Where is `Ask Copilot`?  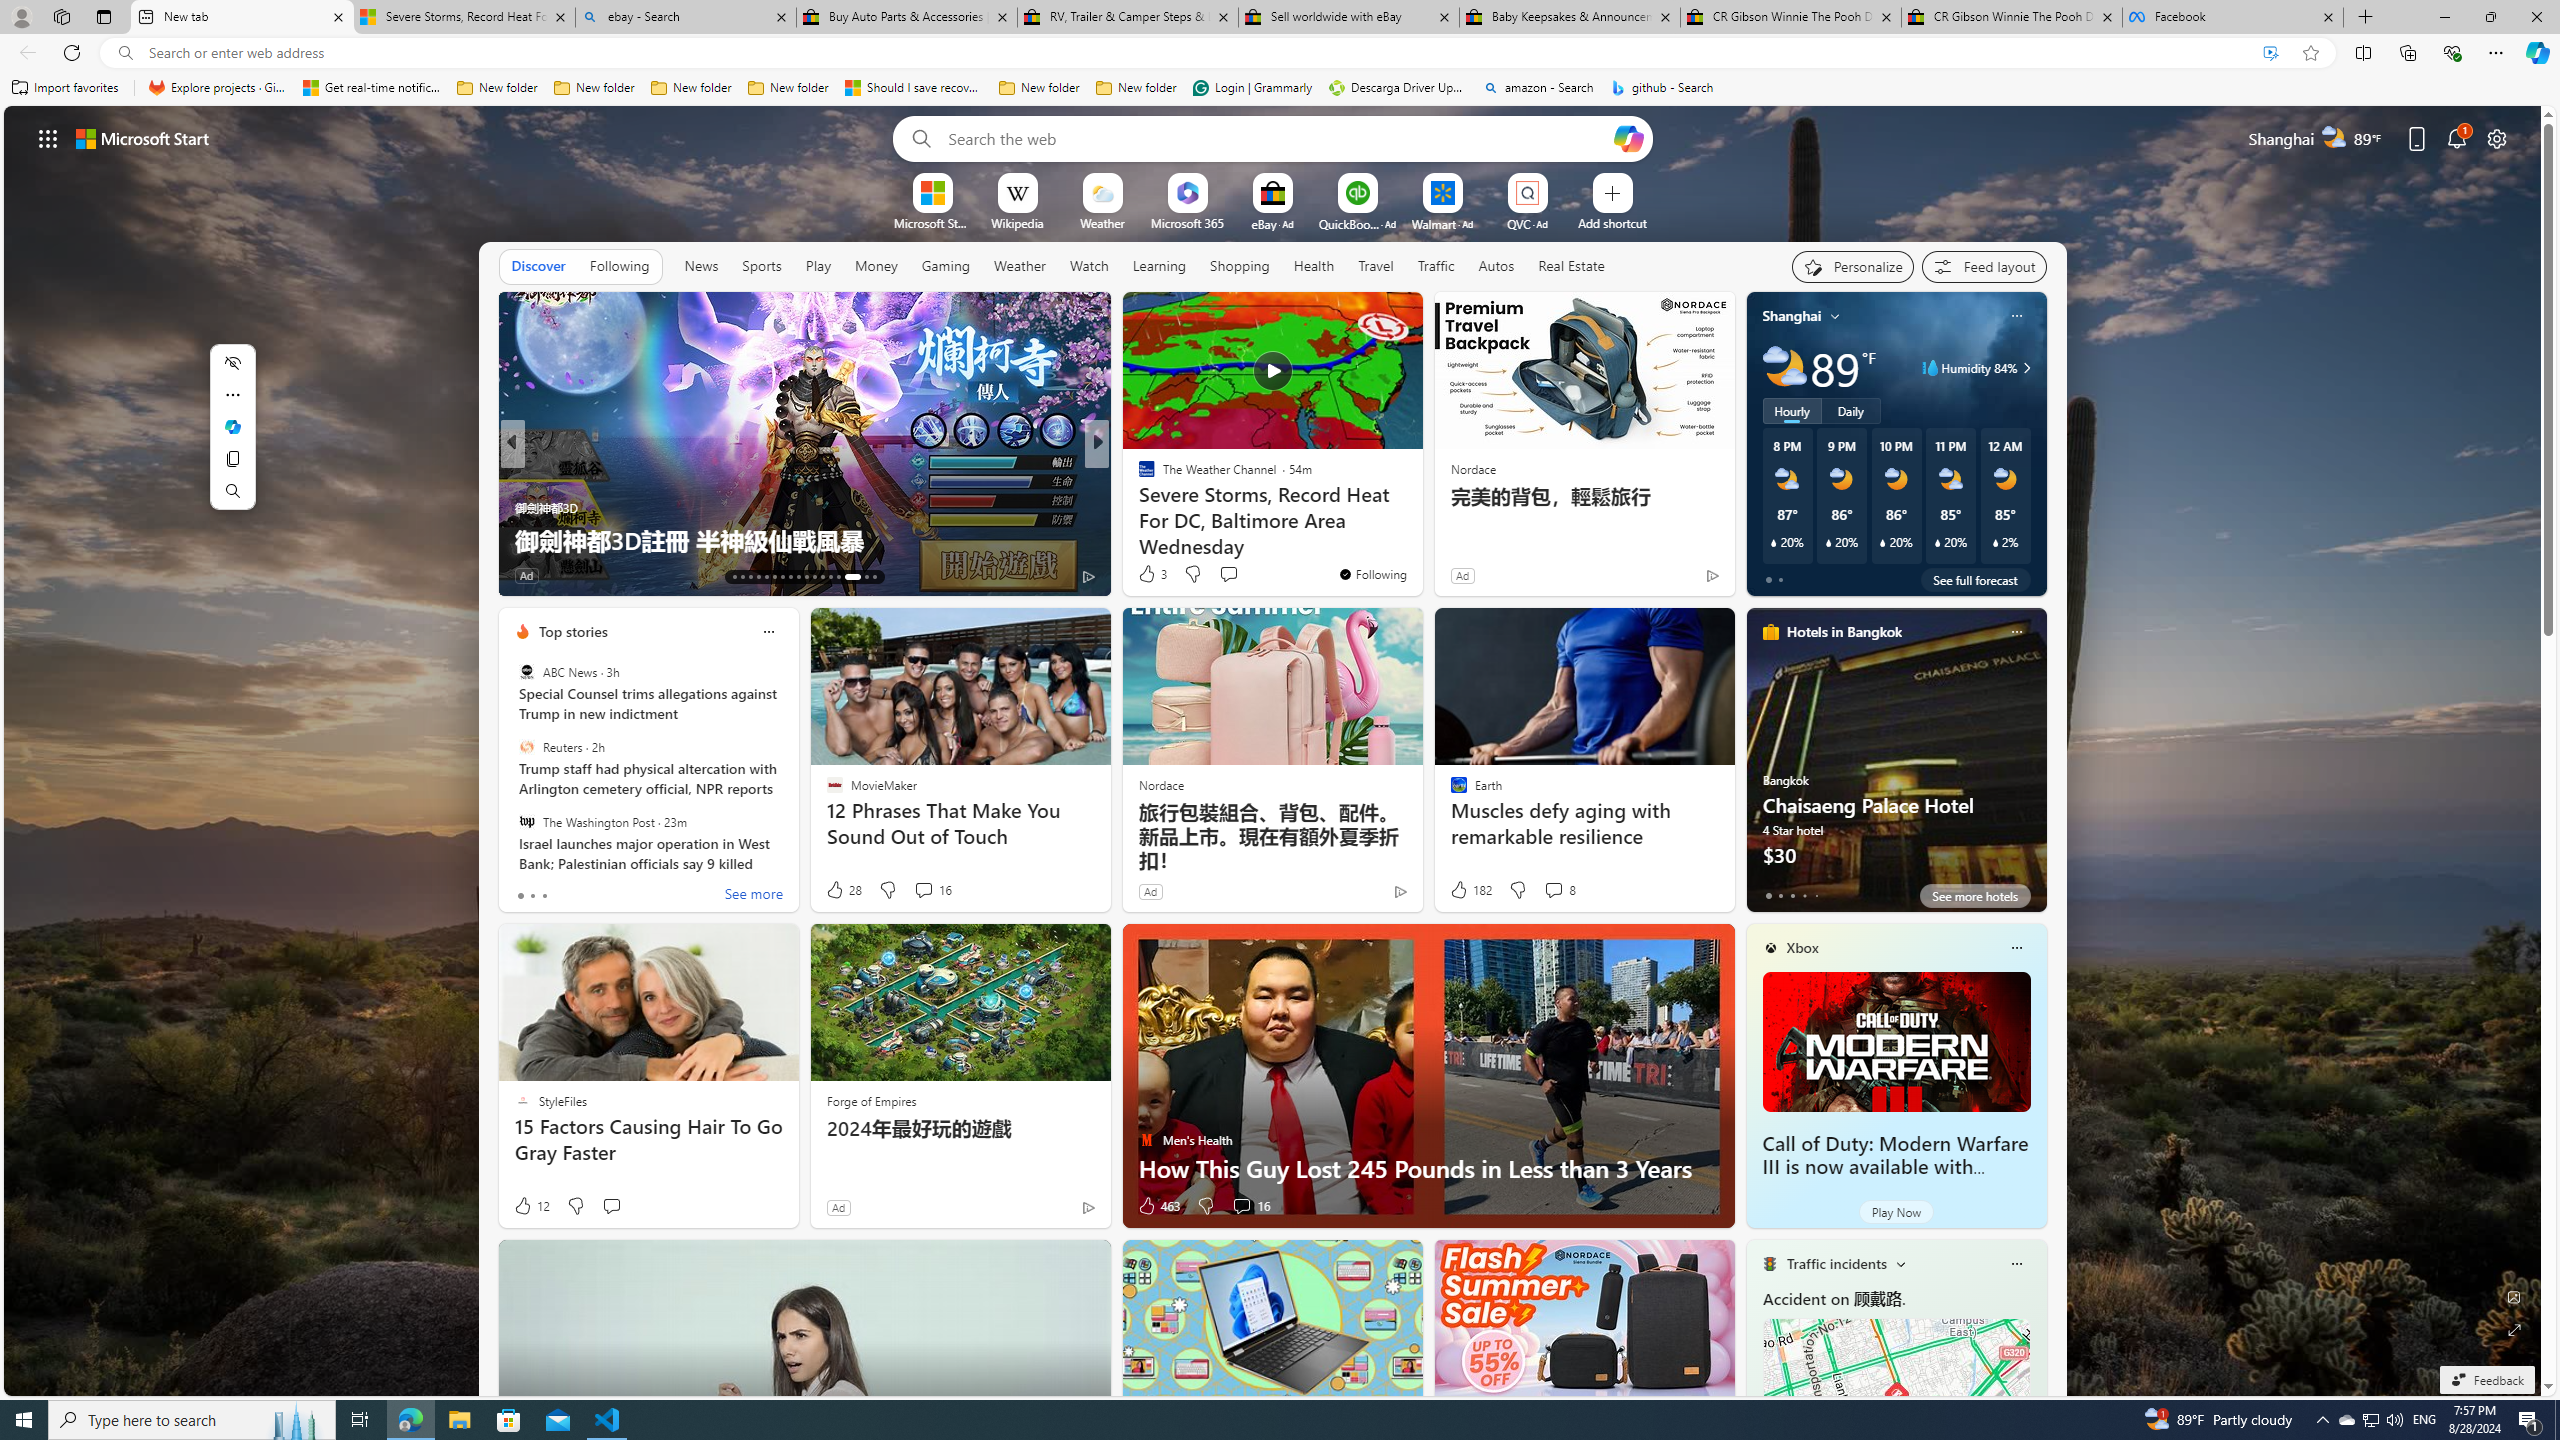 Ask Copilot is located at coordinates (232, 426).